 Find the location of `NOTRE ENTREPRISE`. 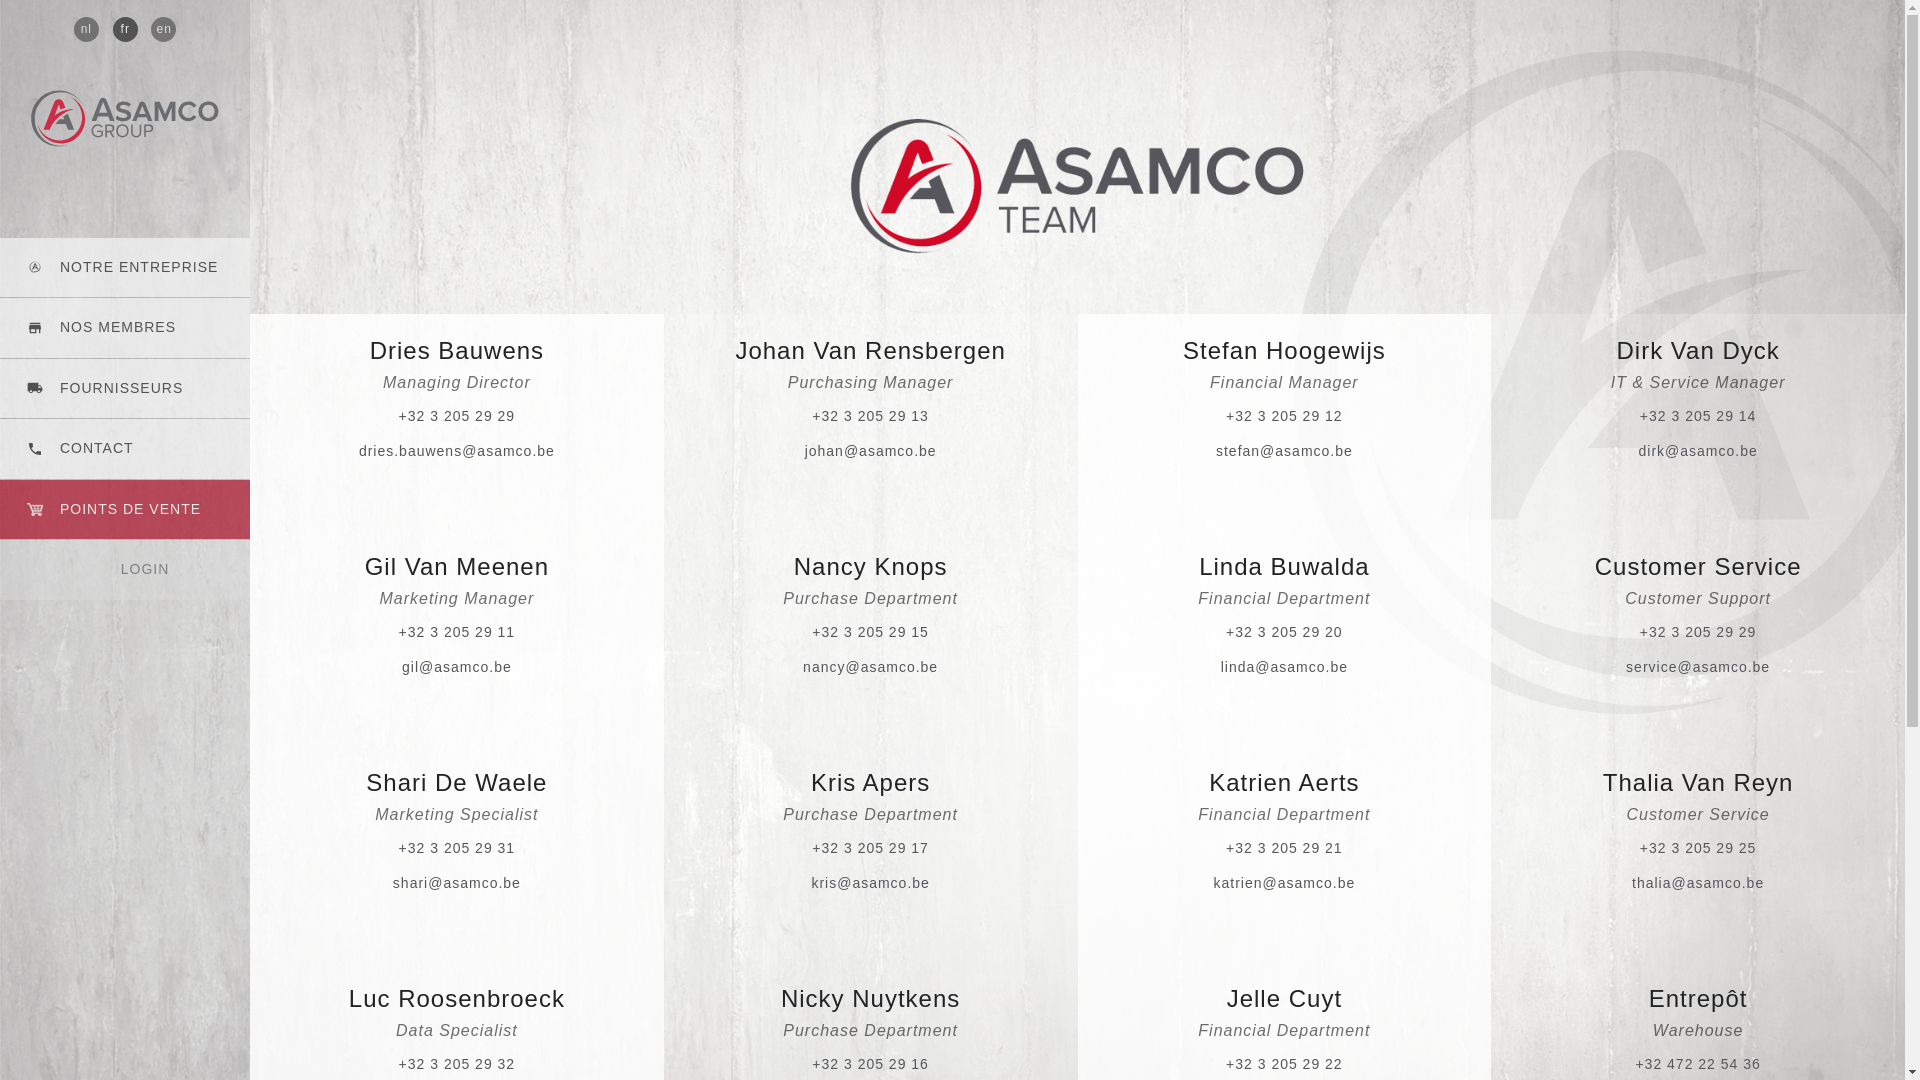

NOTRE ENTREPRISE is located at coordinates (125, 268).